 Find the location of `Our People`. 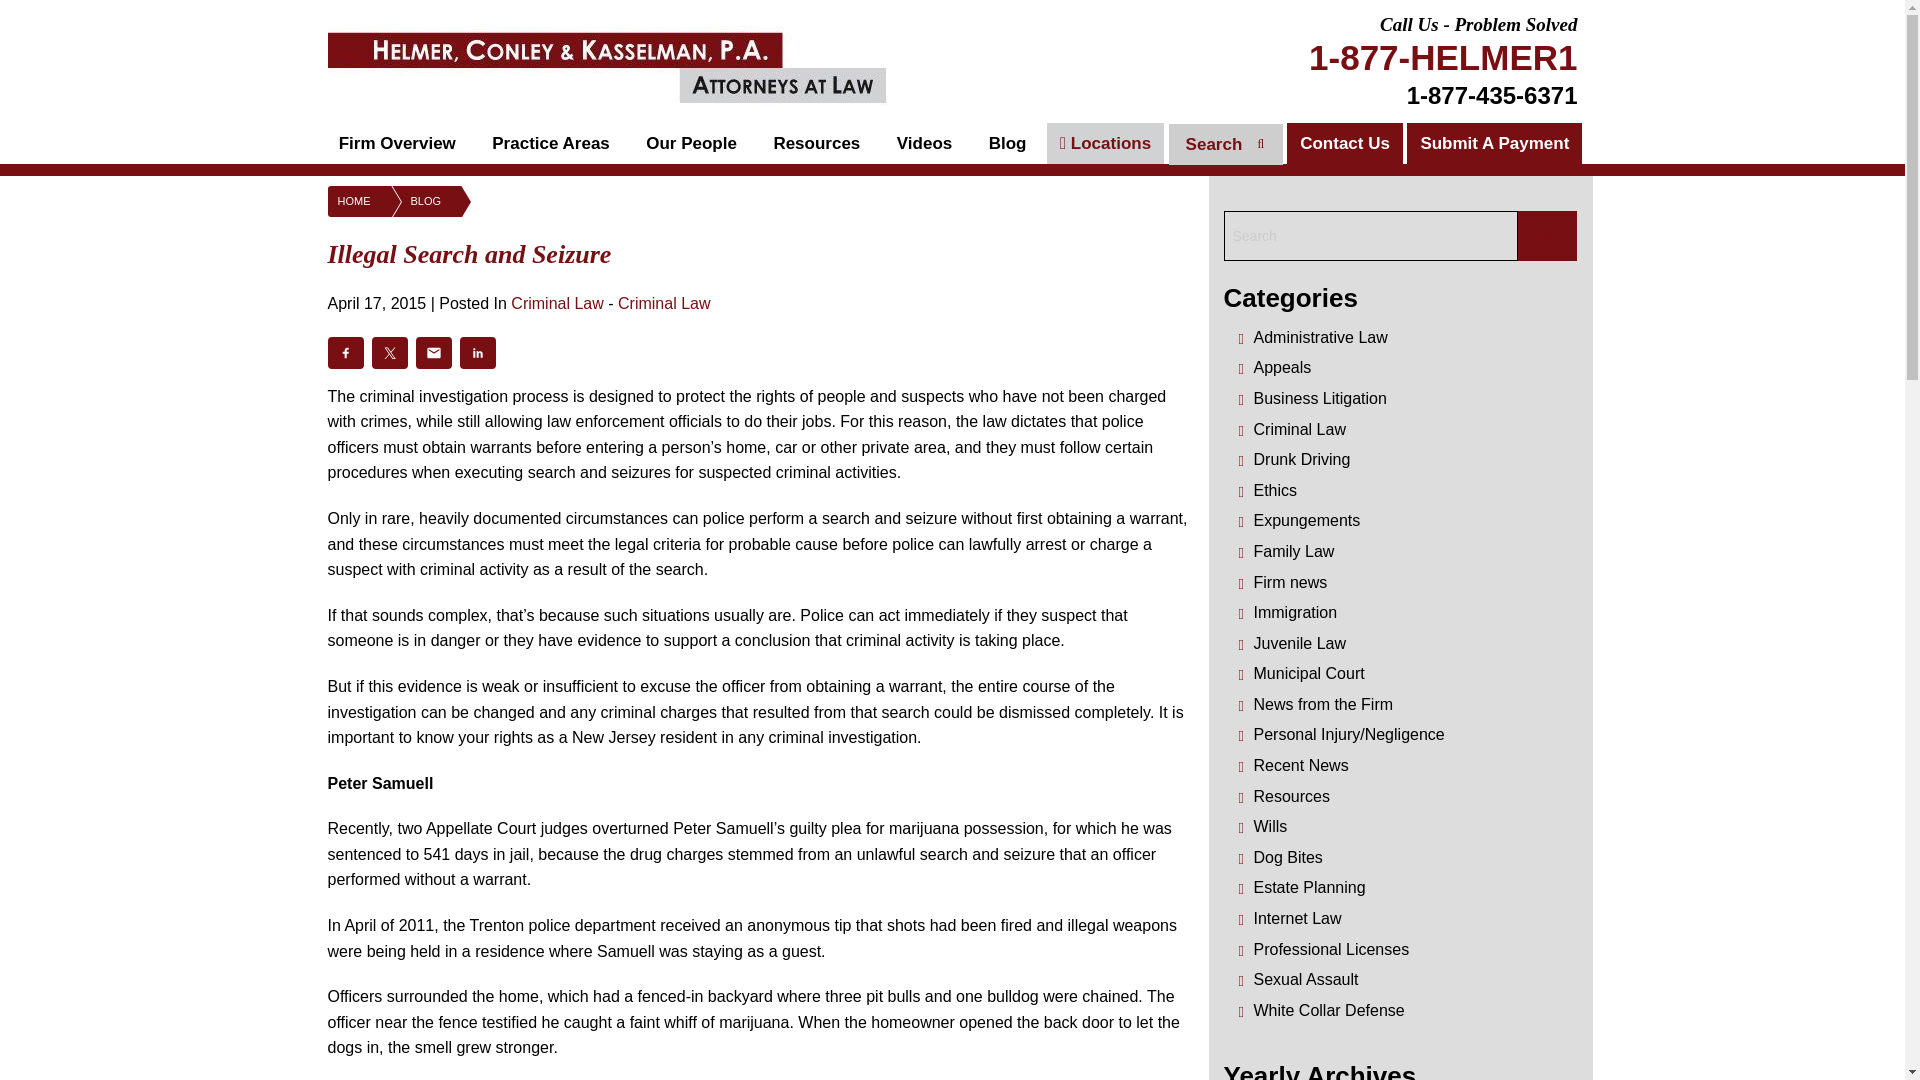

Our People is located at coordinates (690, 144).